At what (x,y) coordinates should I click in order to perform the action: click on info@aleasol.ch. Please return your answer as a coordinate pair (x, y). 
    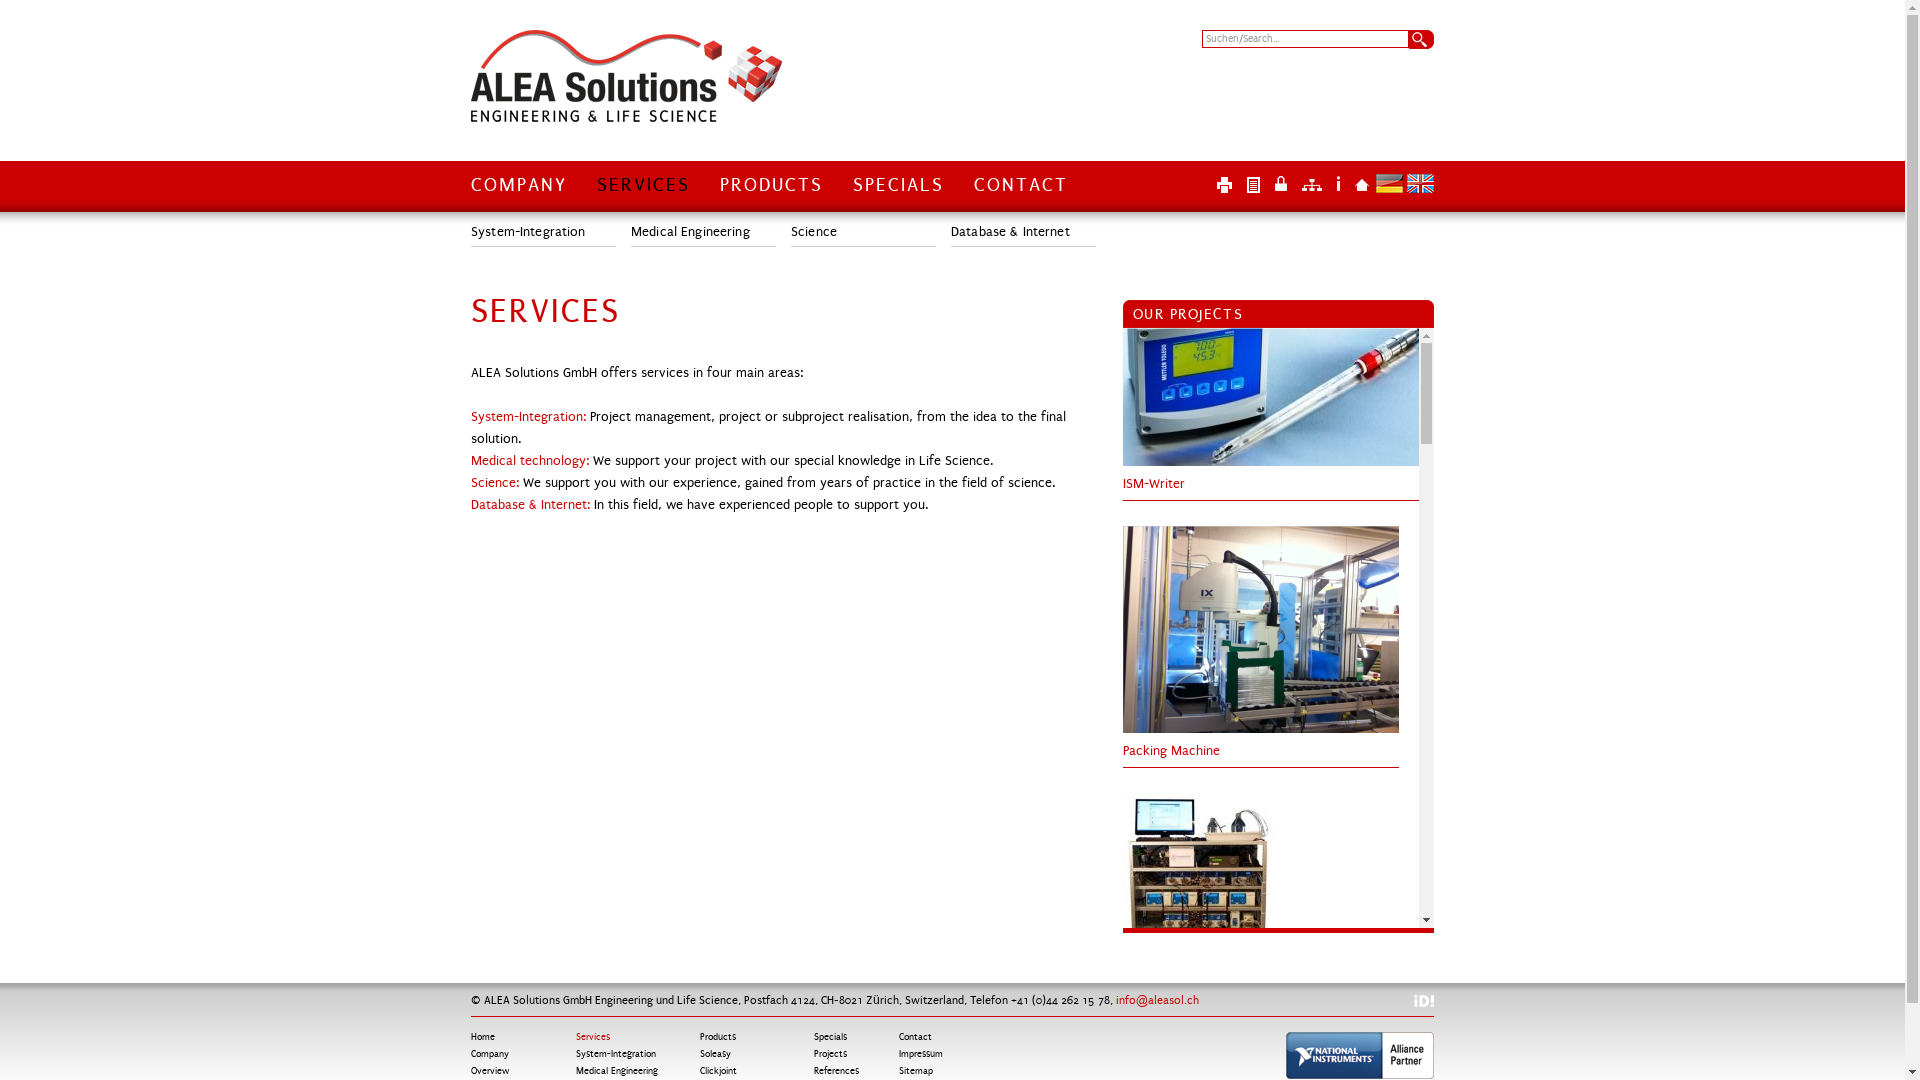
    Looking at the image, I should click on (1158, 1000).